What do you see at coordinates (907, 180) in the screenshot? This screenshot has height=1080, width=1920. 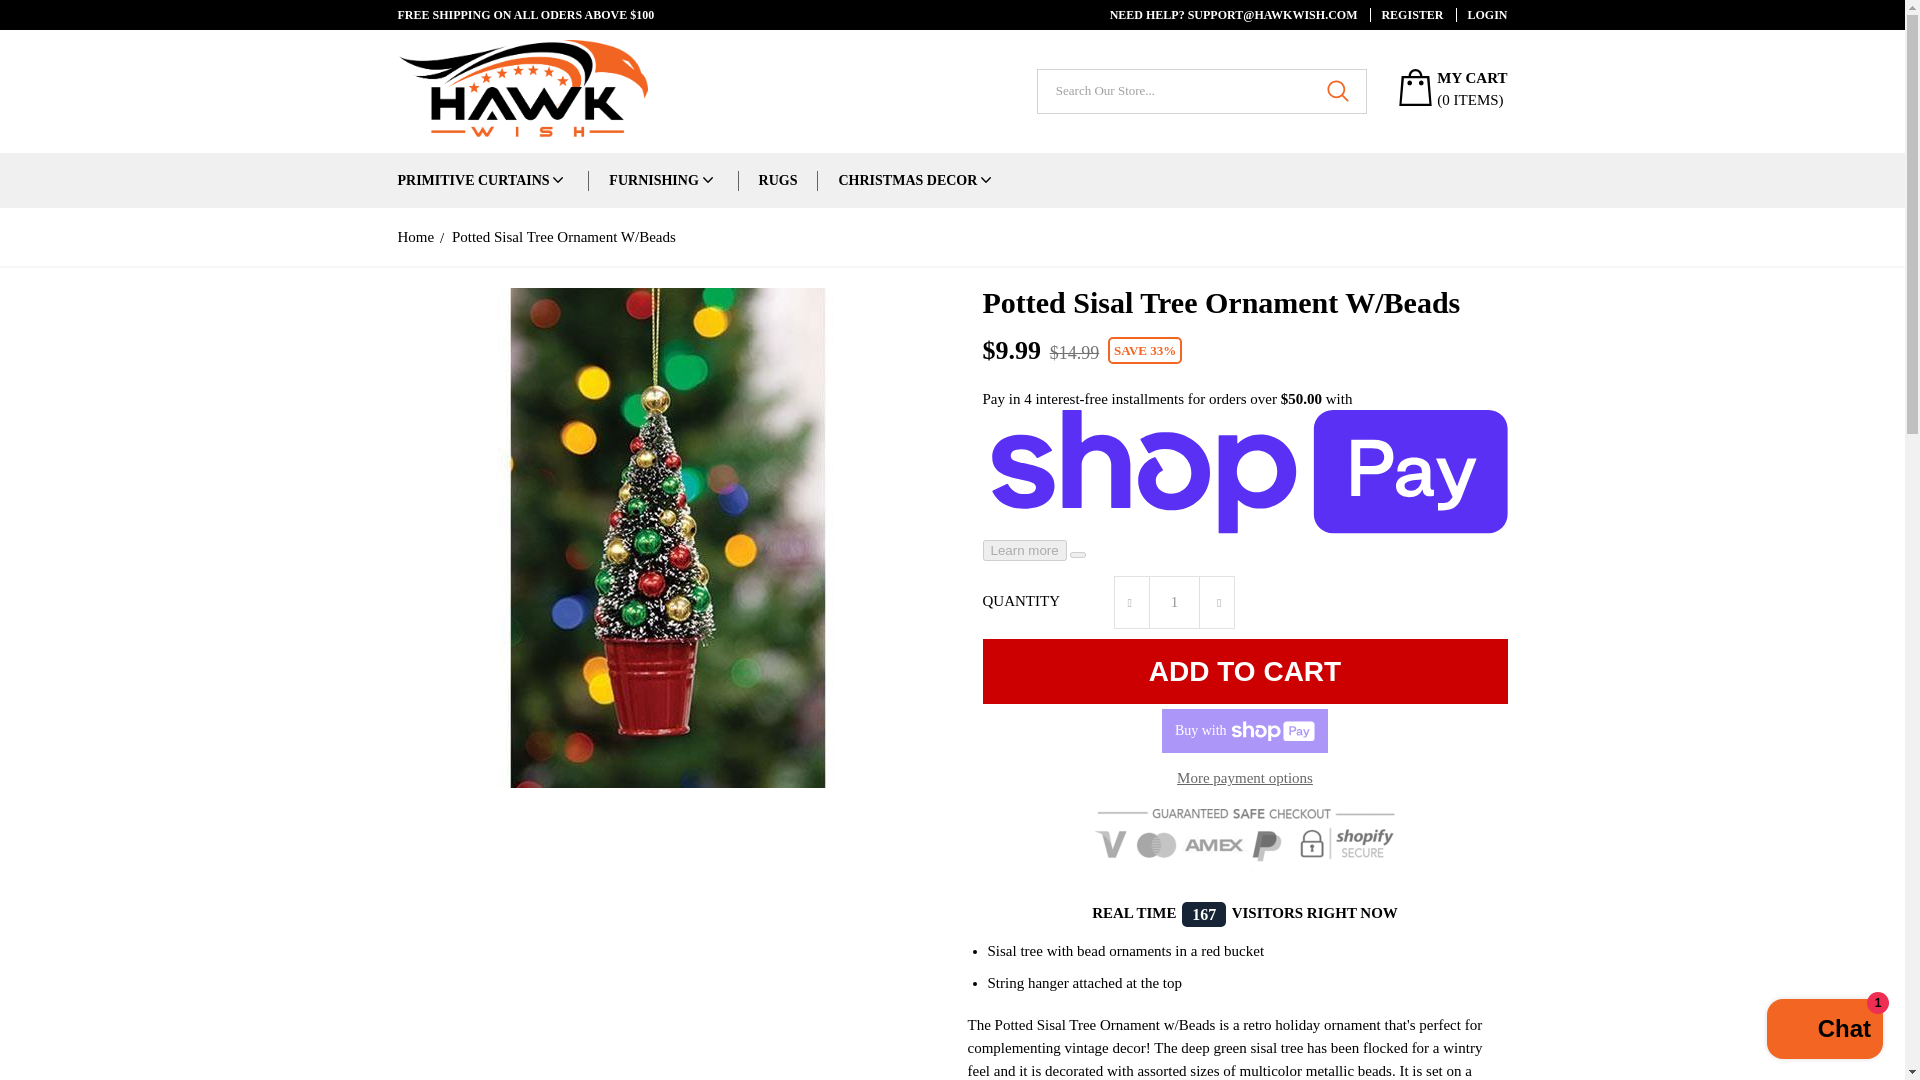 I see `CHRISTMAS DECOR` at bounding box center [907, 180].